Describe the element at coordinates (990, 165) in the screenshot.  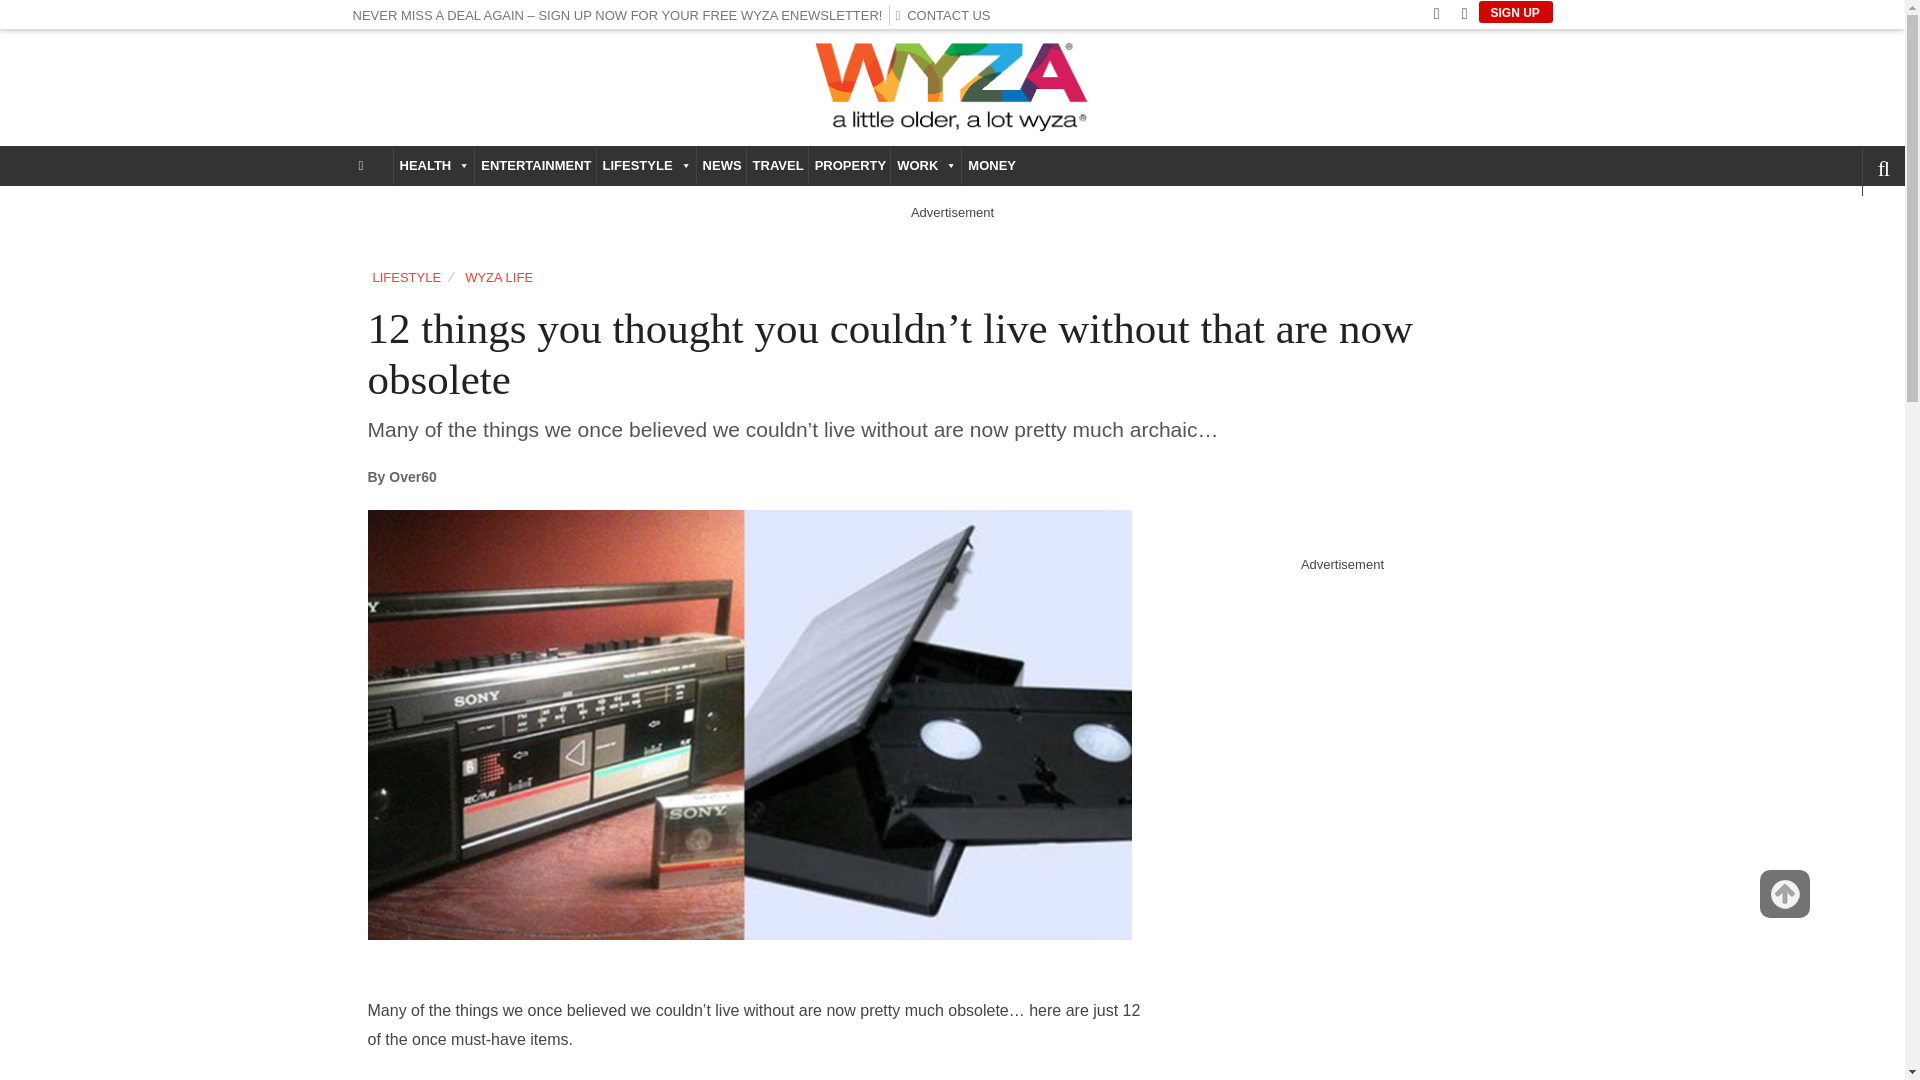
I see `MONEY` at that location.